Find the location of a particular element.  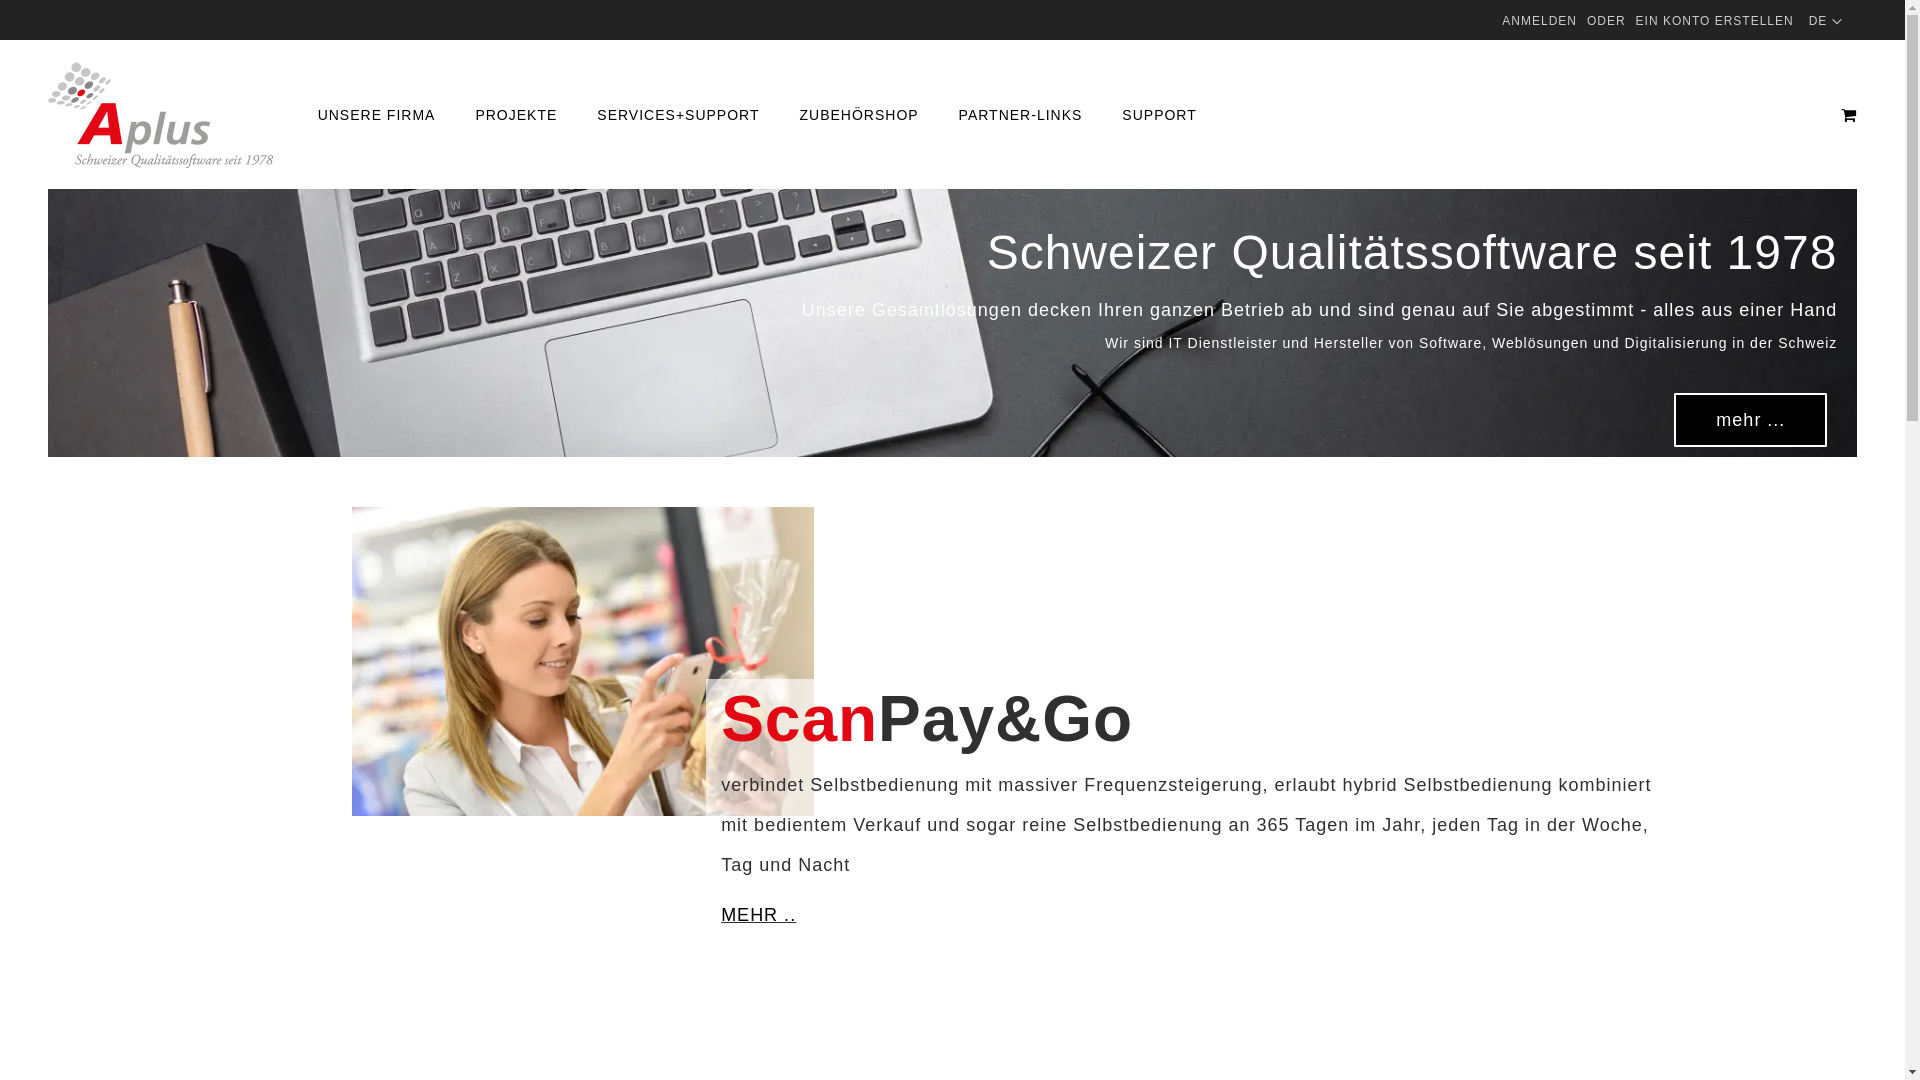

ANMELDEN is located at coordinates (1540, 22).